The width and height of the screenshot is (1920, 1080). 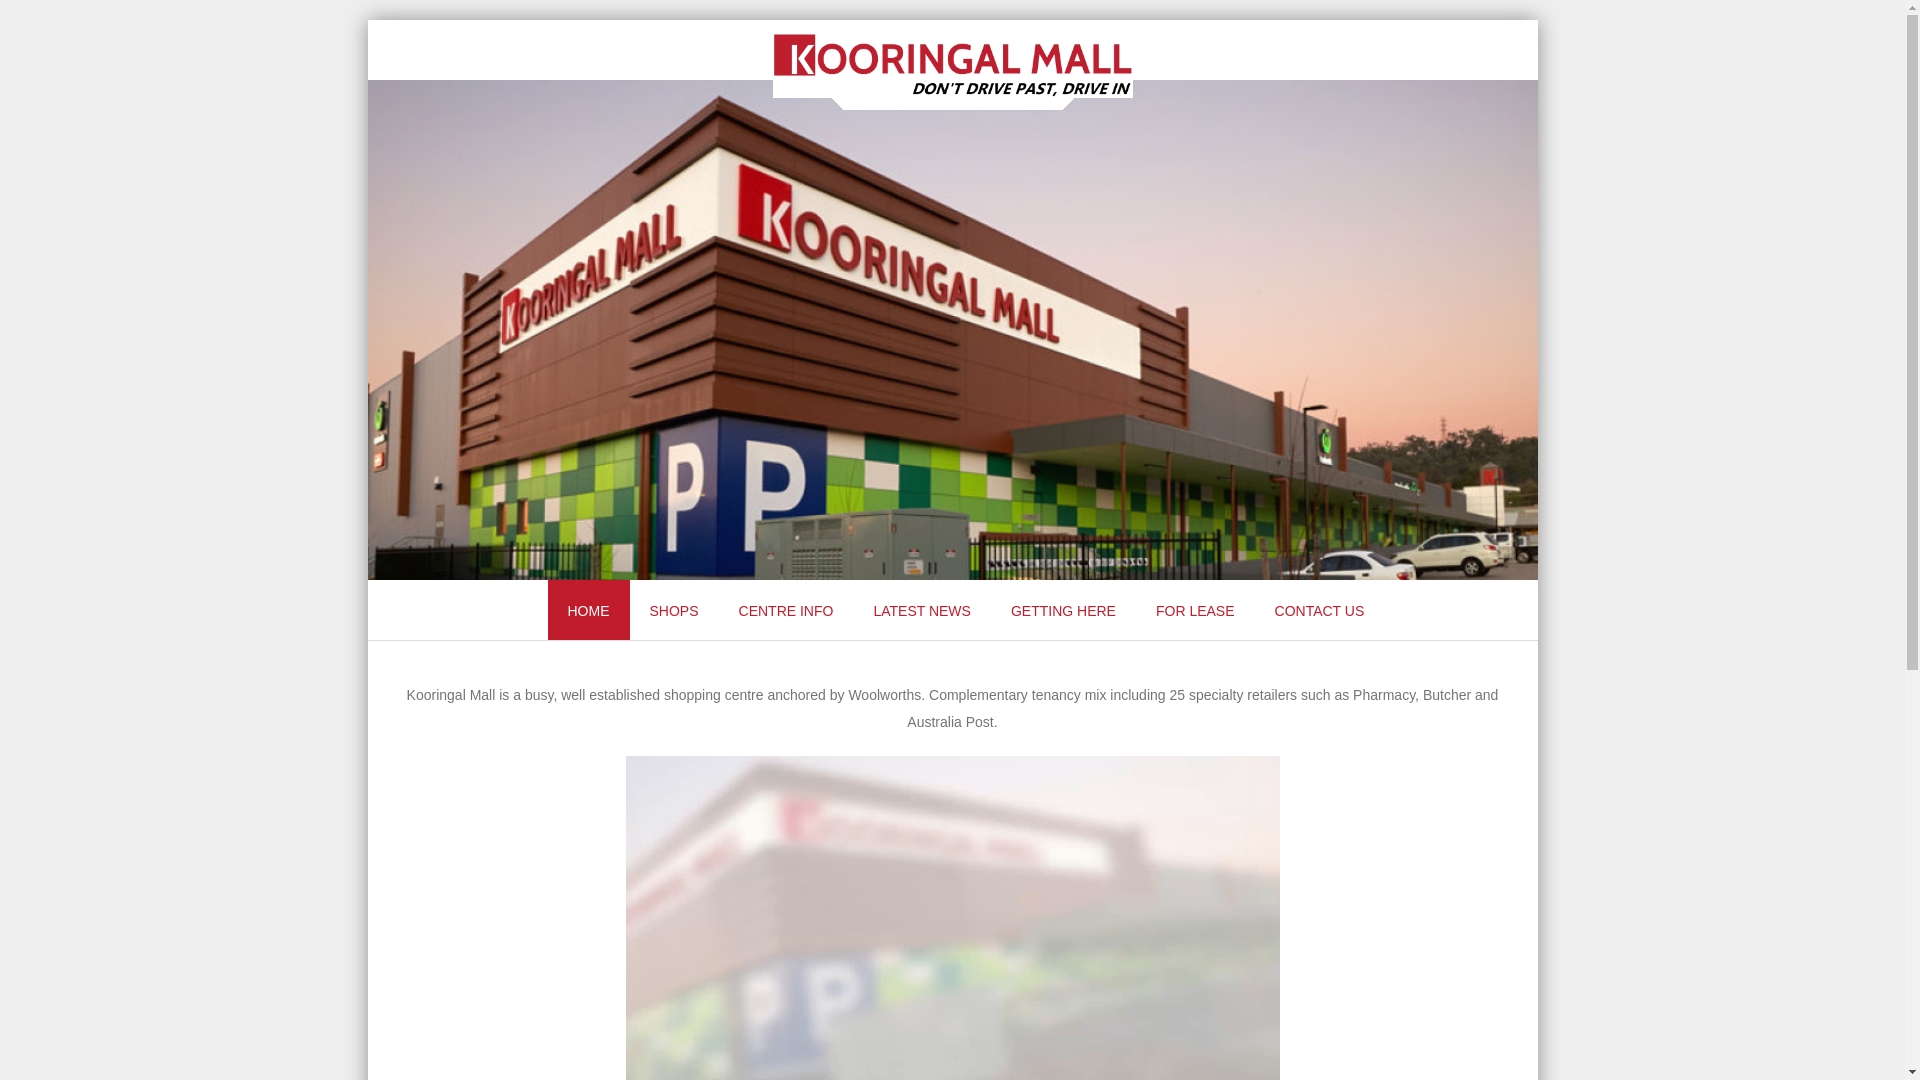 What do you see at coordinates (1320, 610) in the screenshot?
I see `CONTACT US` at bounding box center [1320, 610].